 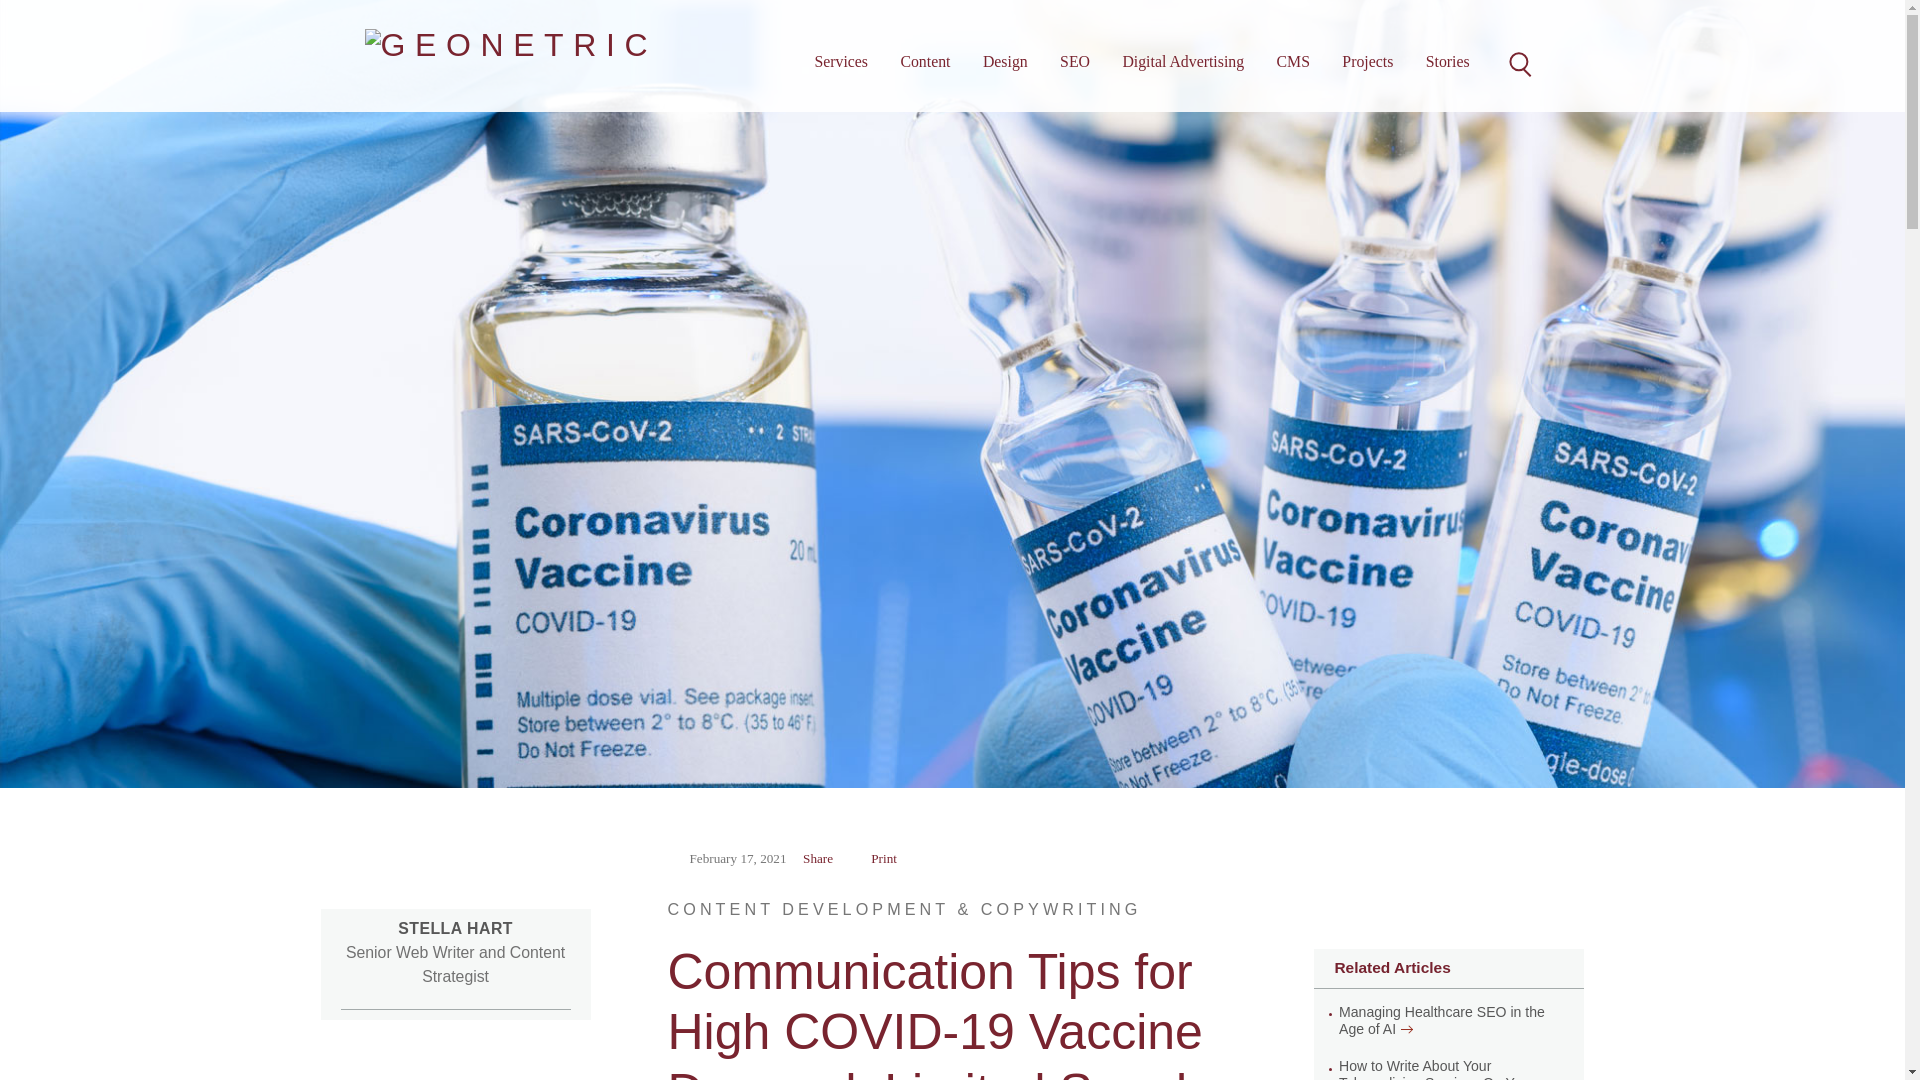 What do you see at coordinates (840, 62) in the screenshot?
I see `Services` at bounding box center [840, 62].